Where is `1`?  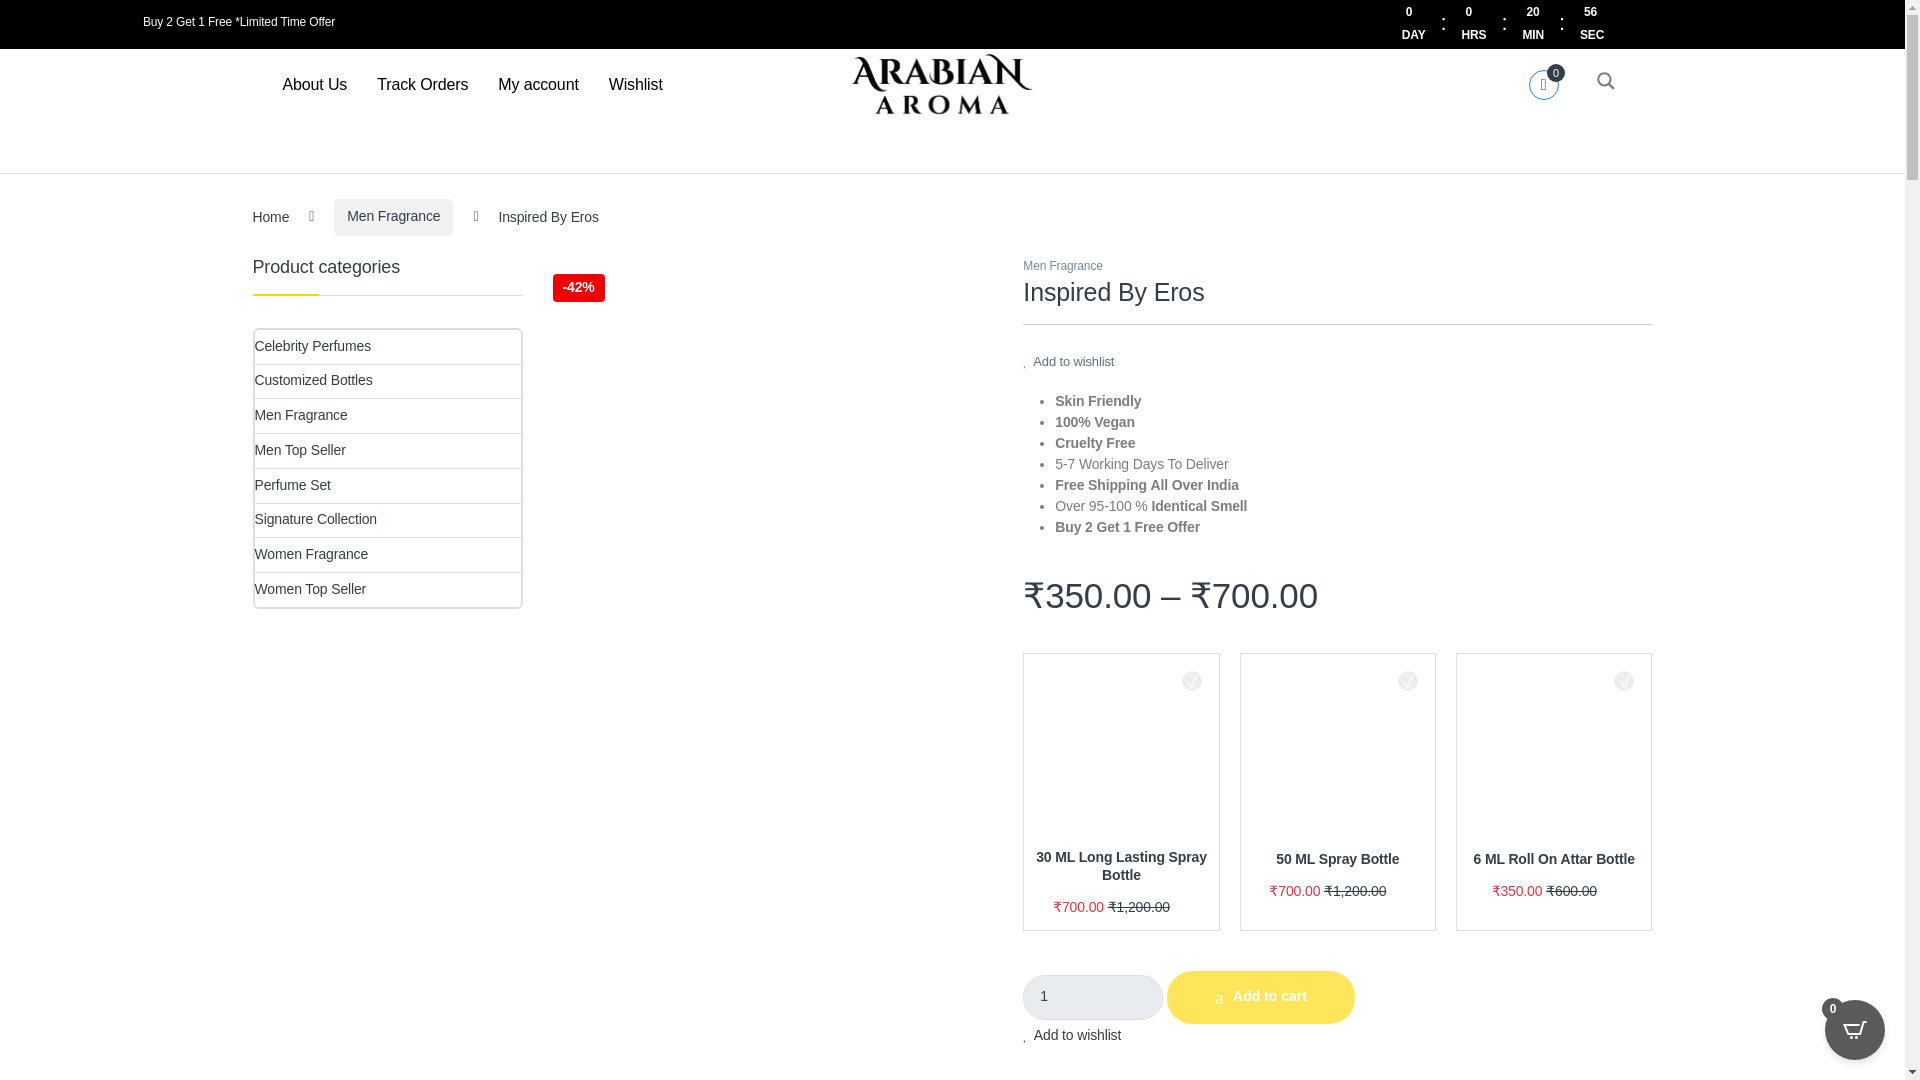 1 is located at coordinates (1093, 997).